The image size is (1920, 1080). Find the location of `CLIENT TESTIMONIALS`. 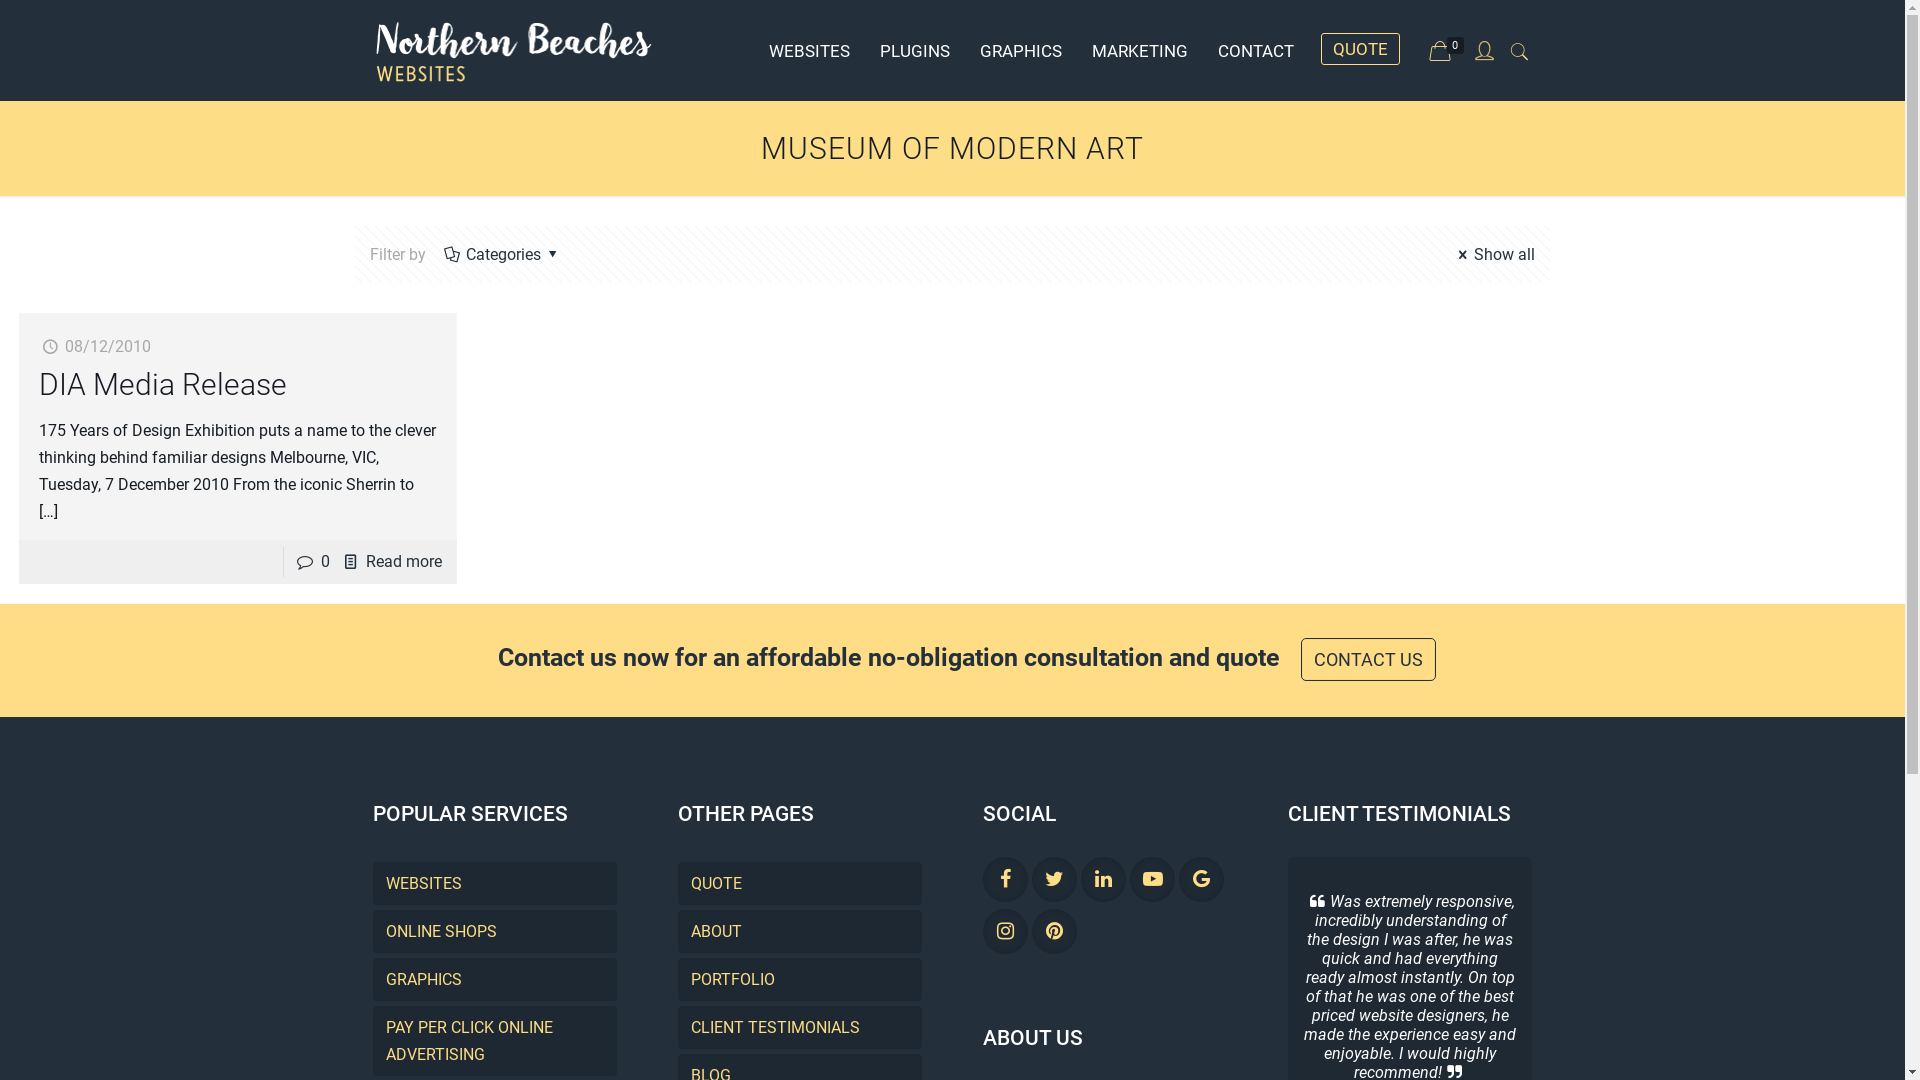

CLIENT TESTIMONIALS is located at coordinates (800, 1028).